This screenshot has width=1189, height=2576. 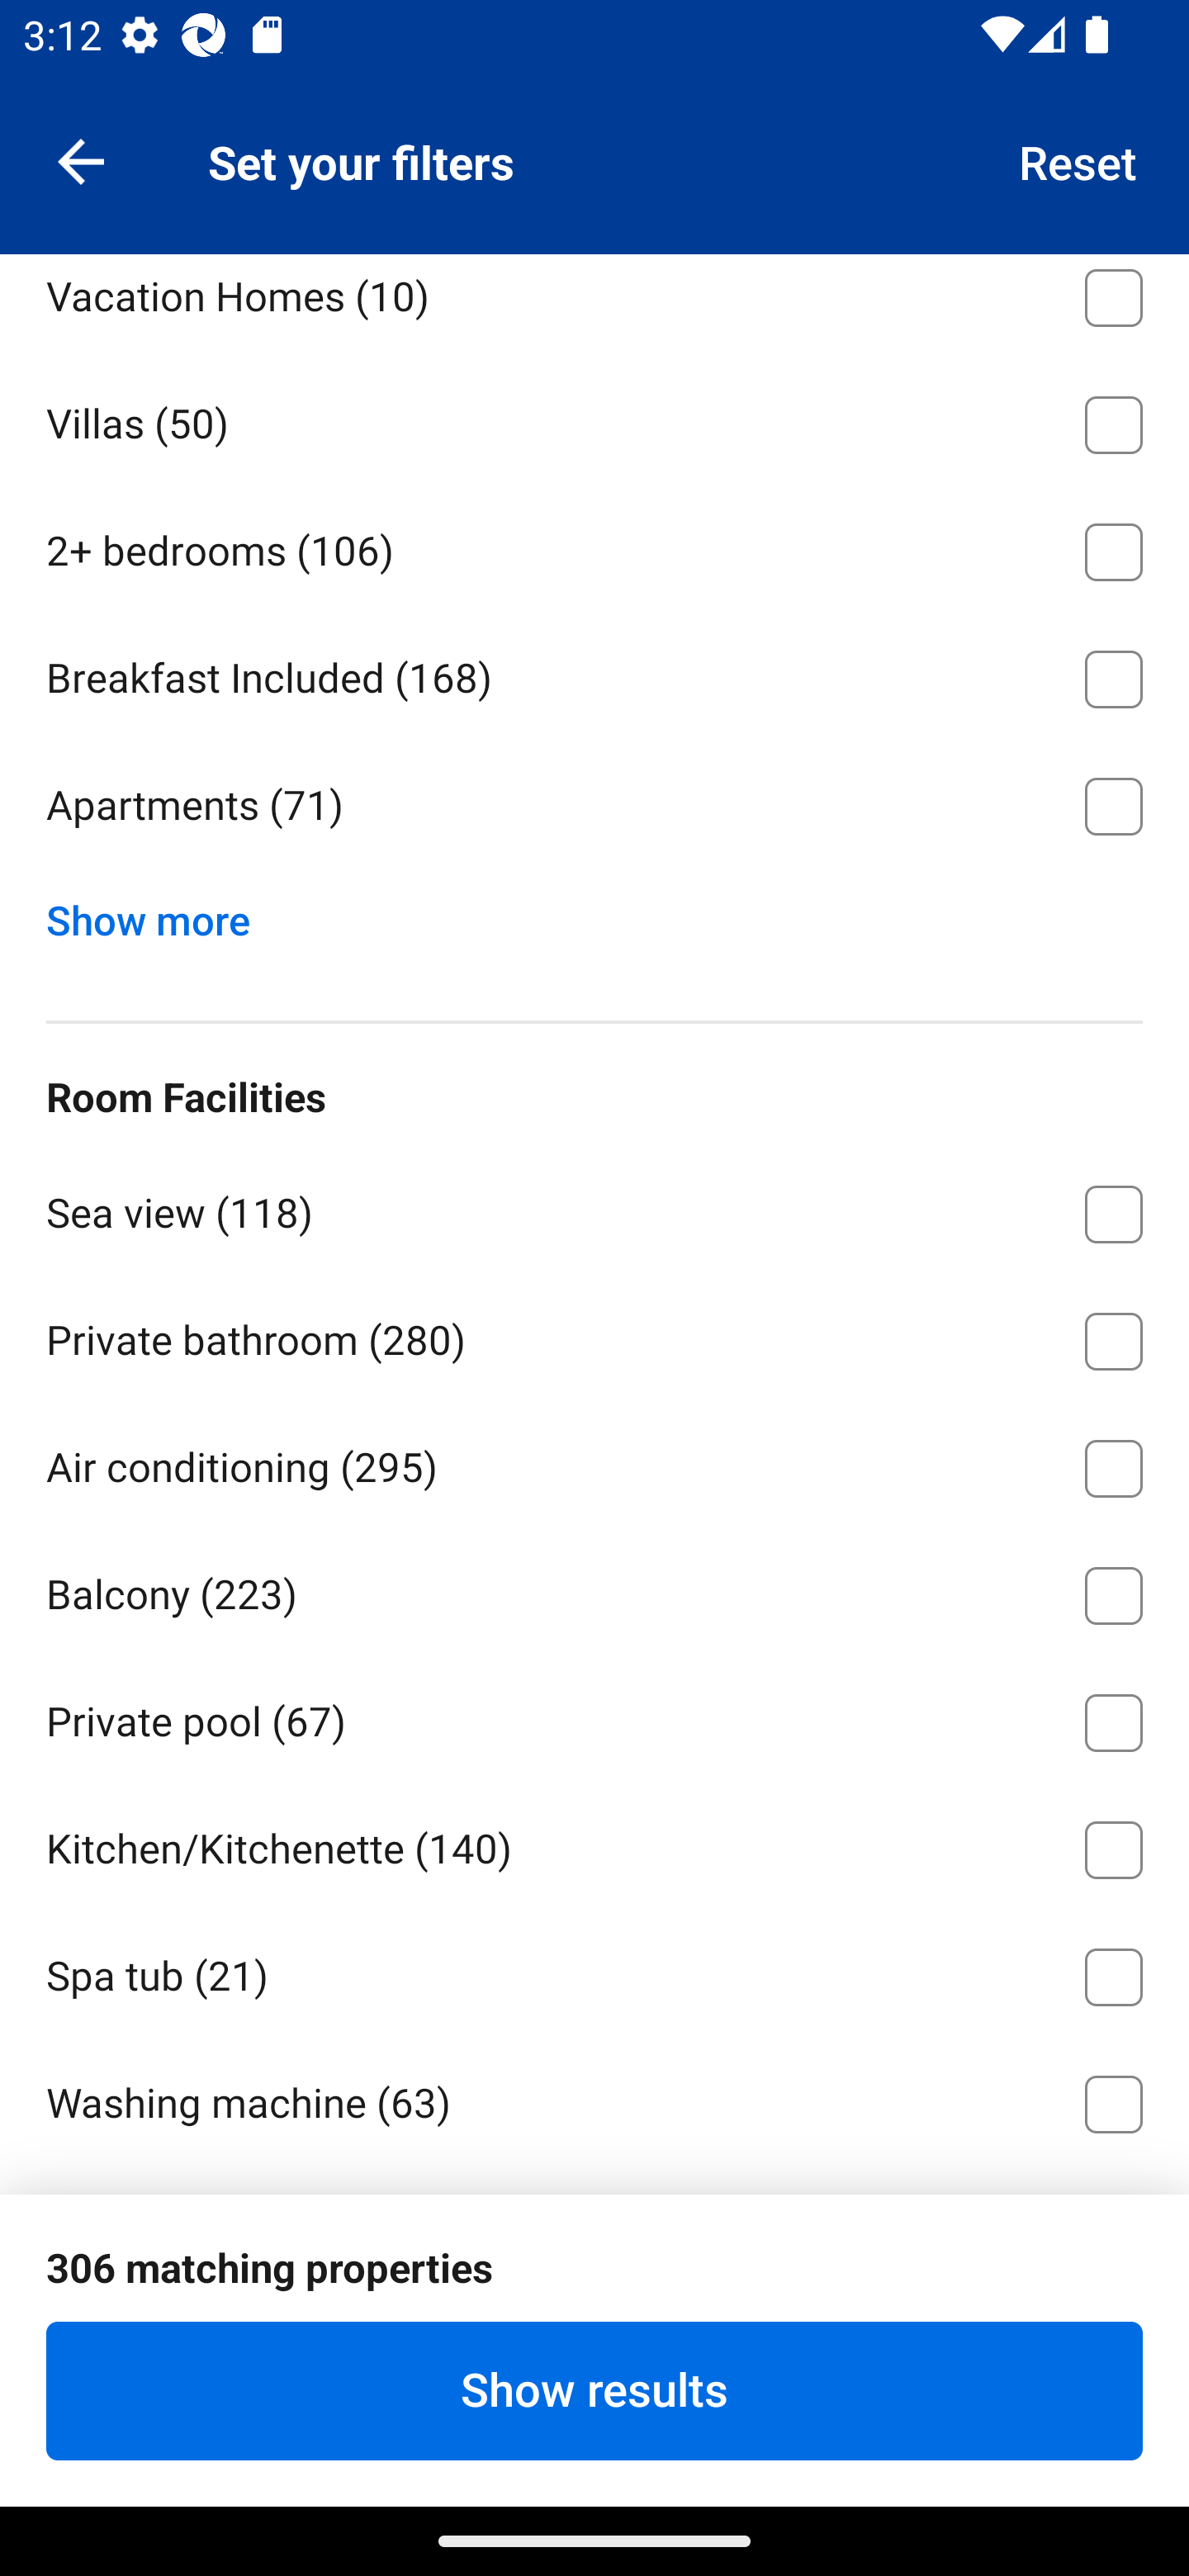 I want to click on Sea view ⁦(118), so click(x=594, y=1209).